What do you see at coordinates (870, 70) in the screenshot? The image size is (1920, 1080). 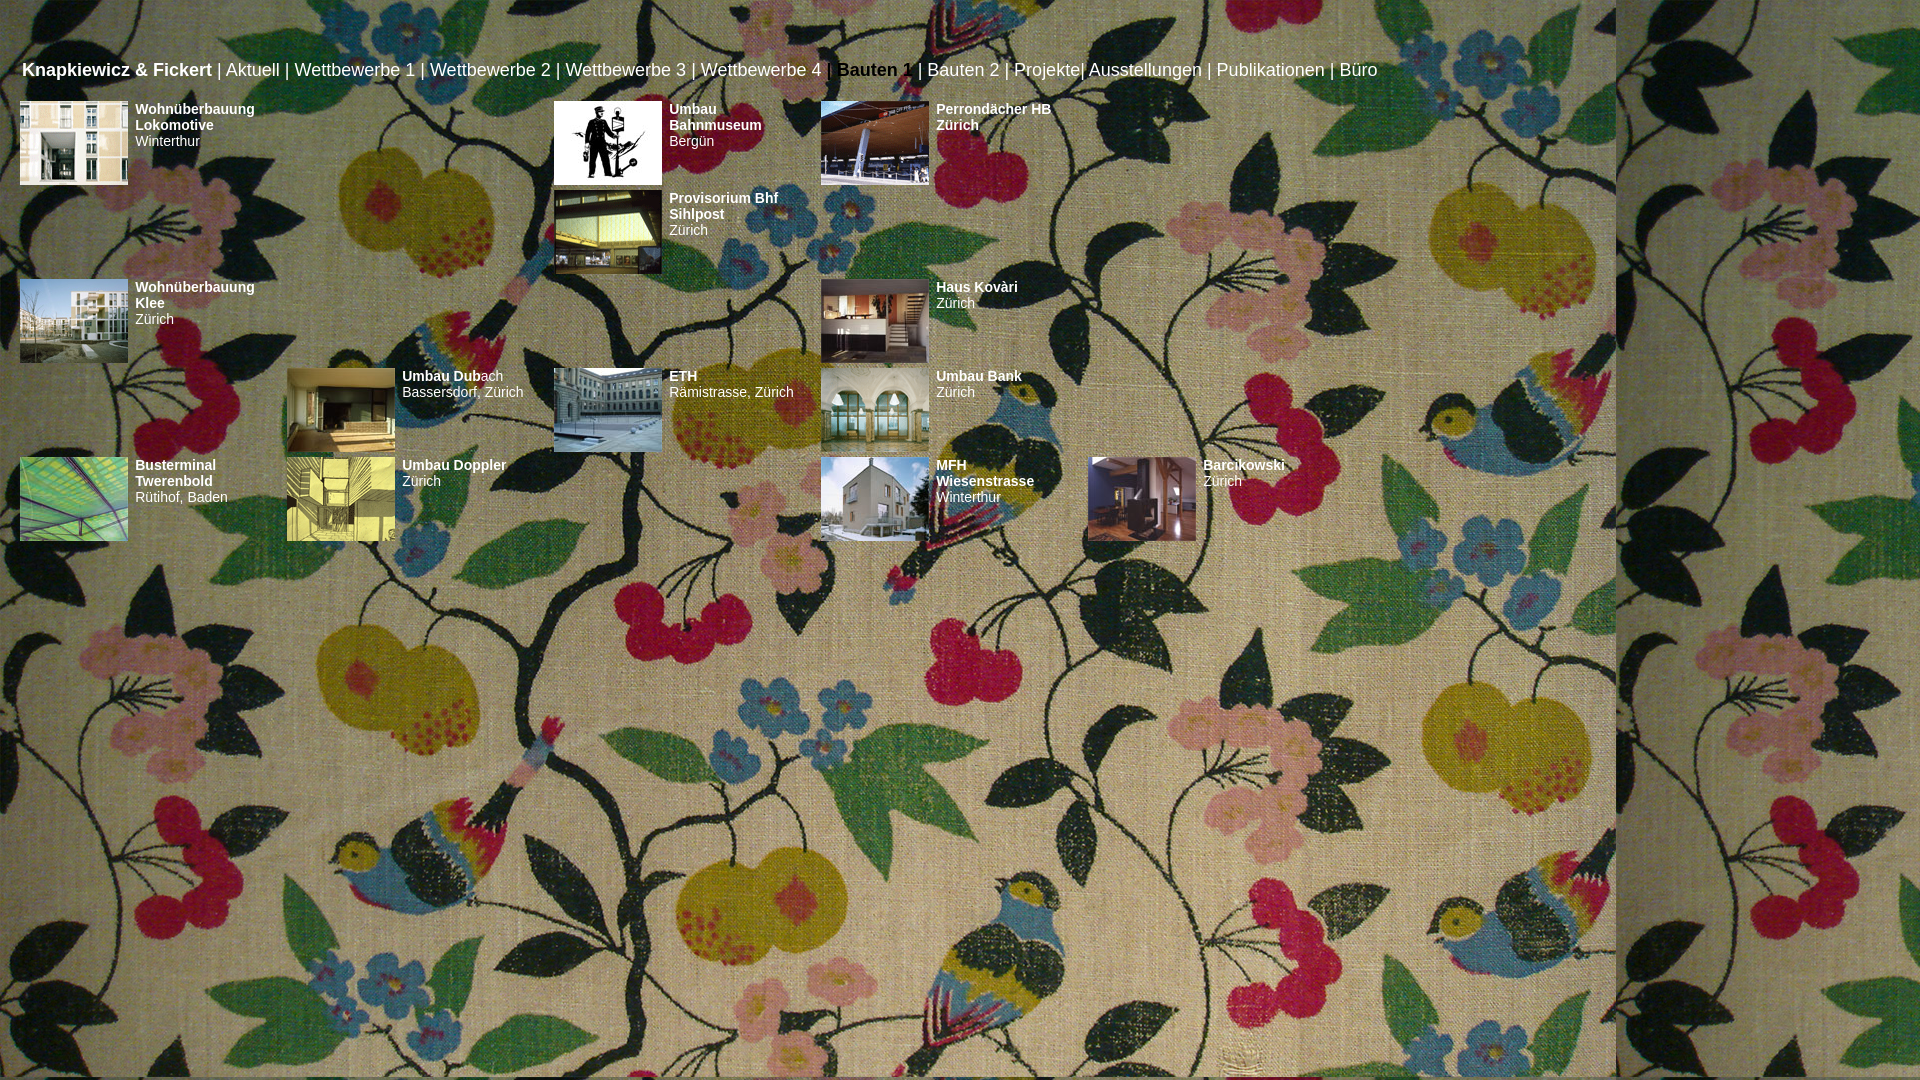 I see `| Bauten 1` at bounding box center [870, 70].